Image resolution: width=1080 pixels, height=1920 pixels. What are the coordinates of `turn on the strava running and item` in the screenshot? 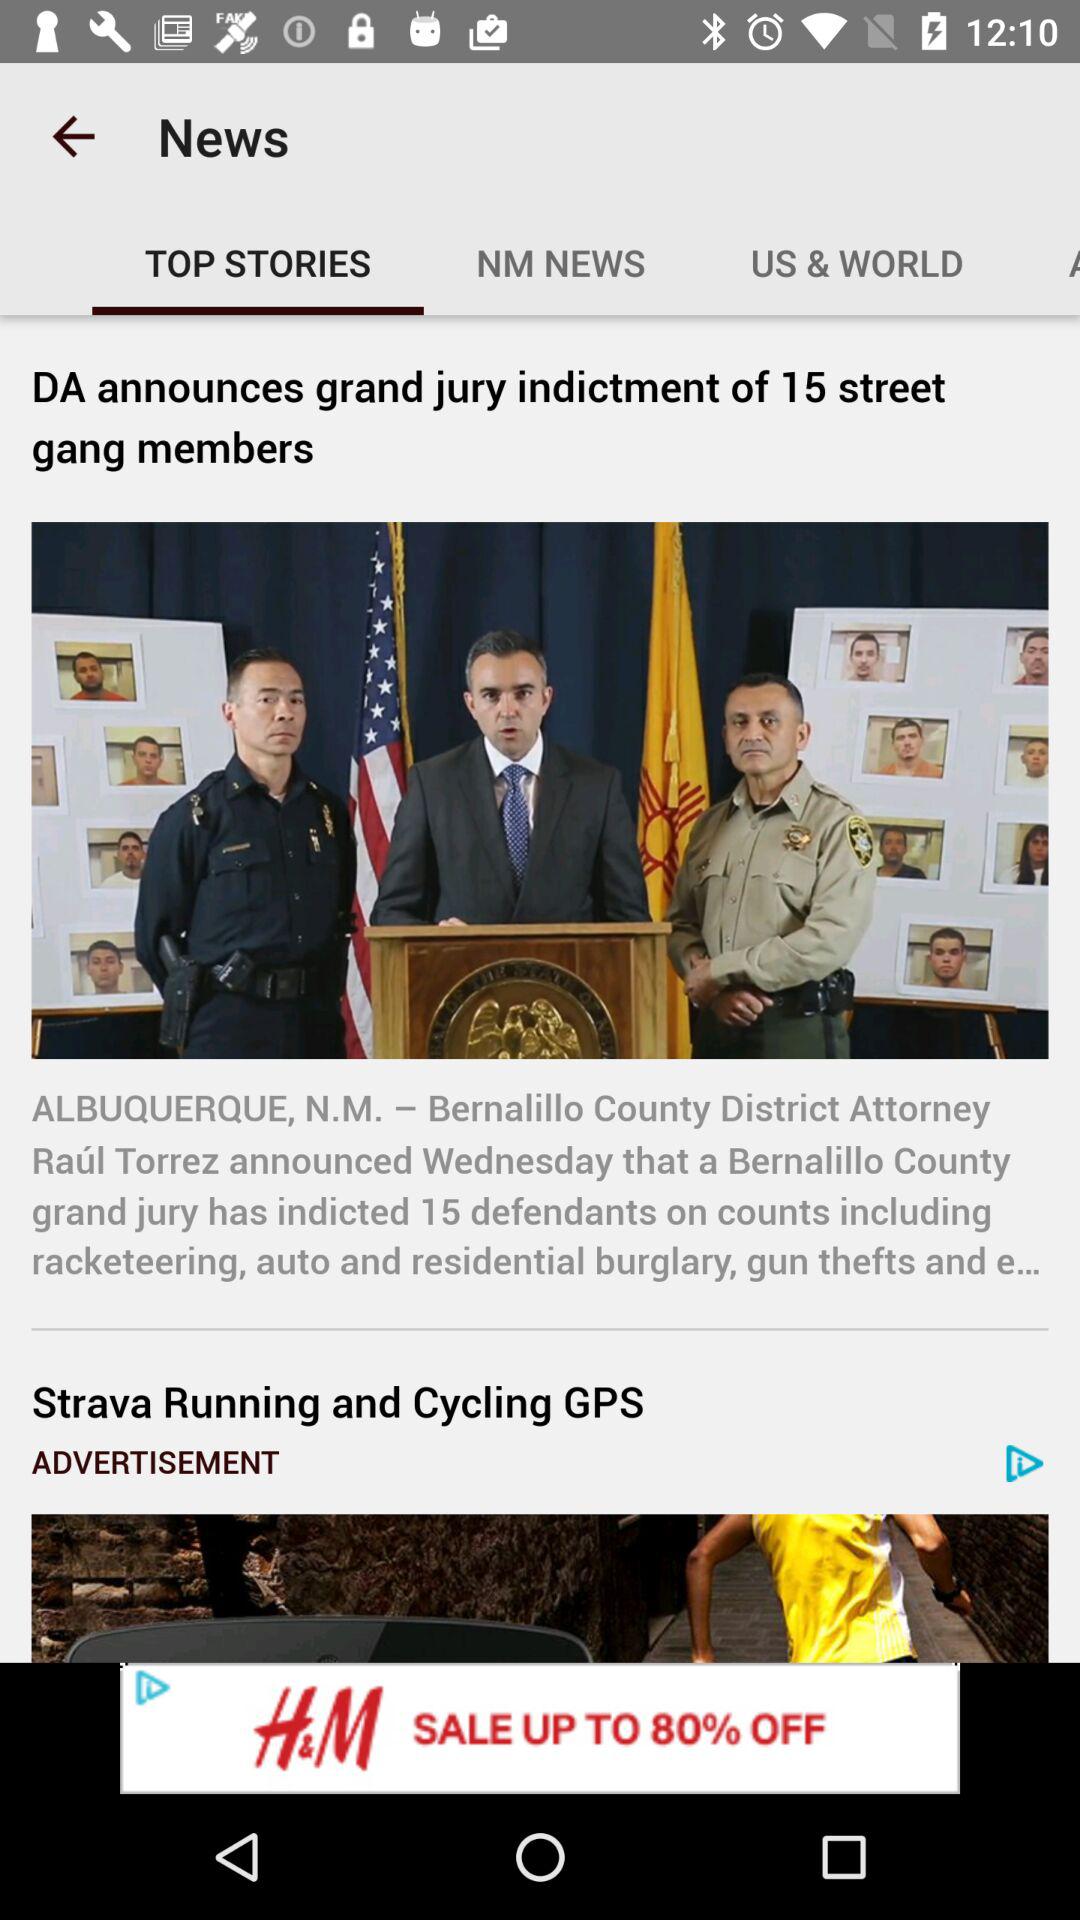 It's located at (540, 1400).